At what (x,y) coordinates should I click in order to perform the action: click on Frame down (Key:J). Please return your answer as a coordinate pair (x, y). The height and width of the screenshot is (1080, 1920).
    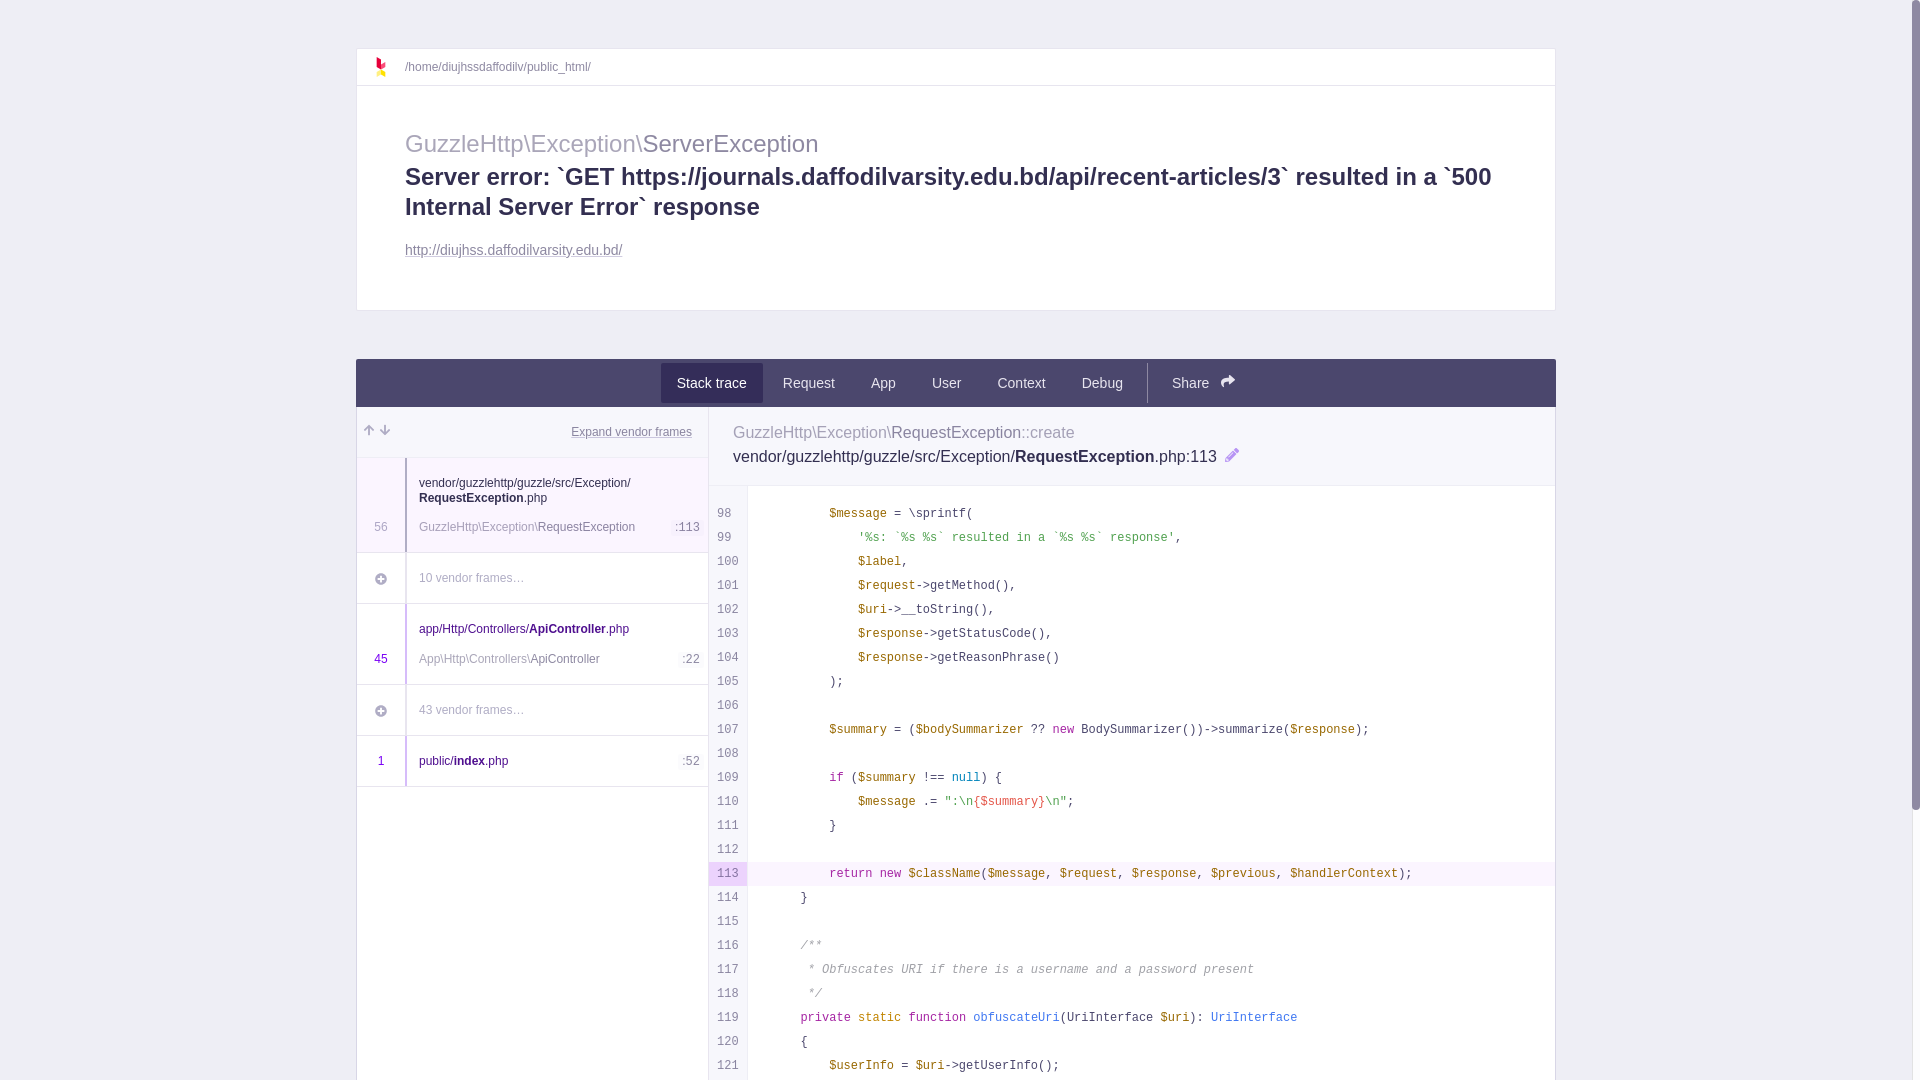
    Looking at the image, I should click on (385, 432).